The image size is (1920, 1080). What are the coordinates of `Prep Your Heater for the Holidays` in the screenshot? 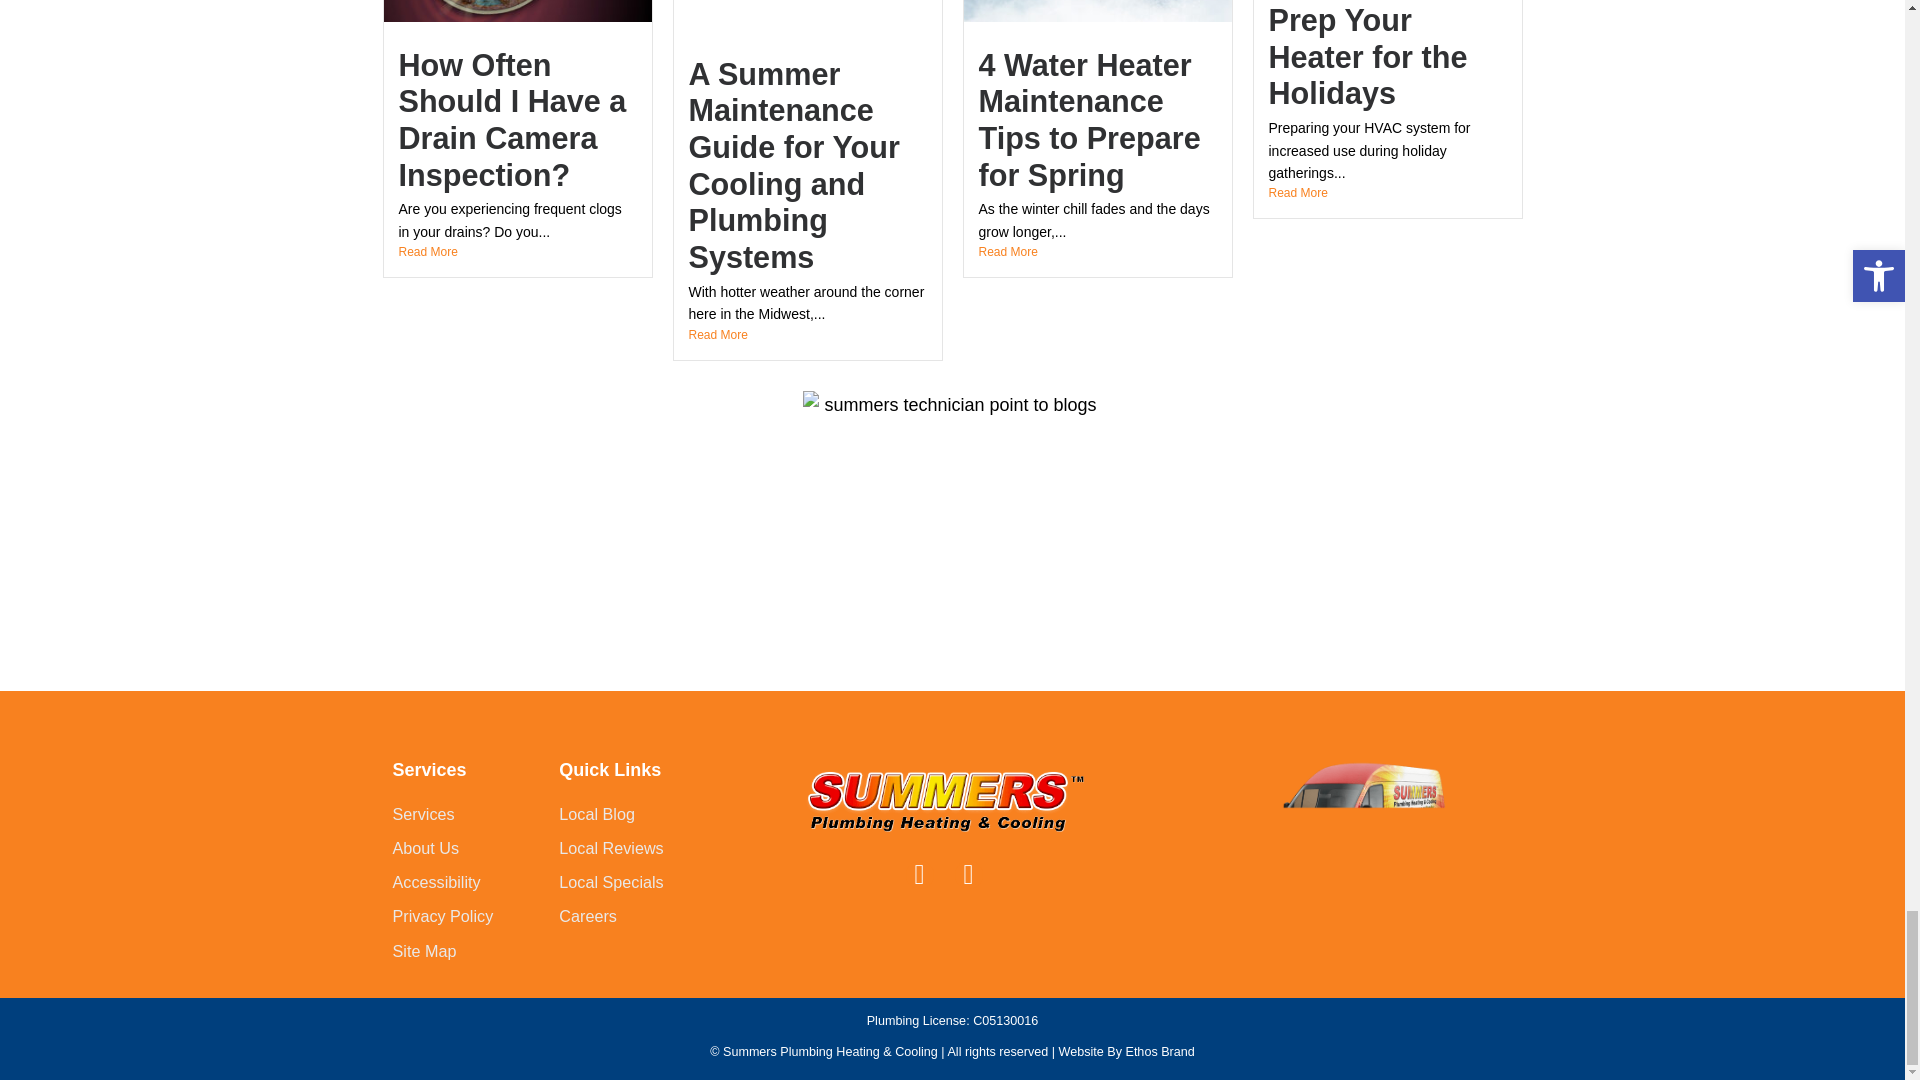 It's located at (1366, 56).